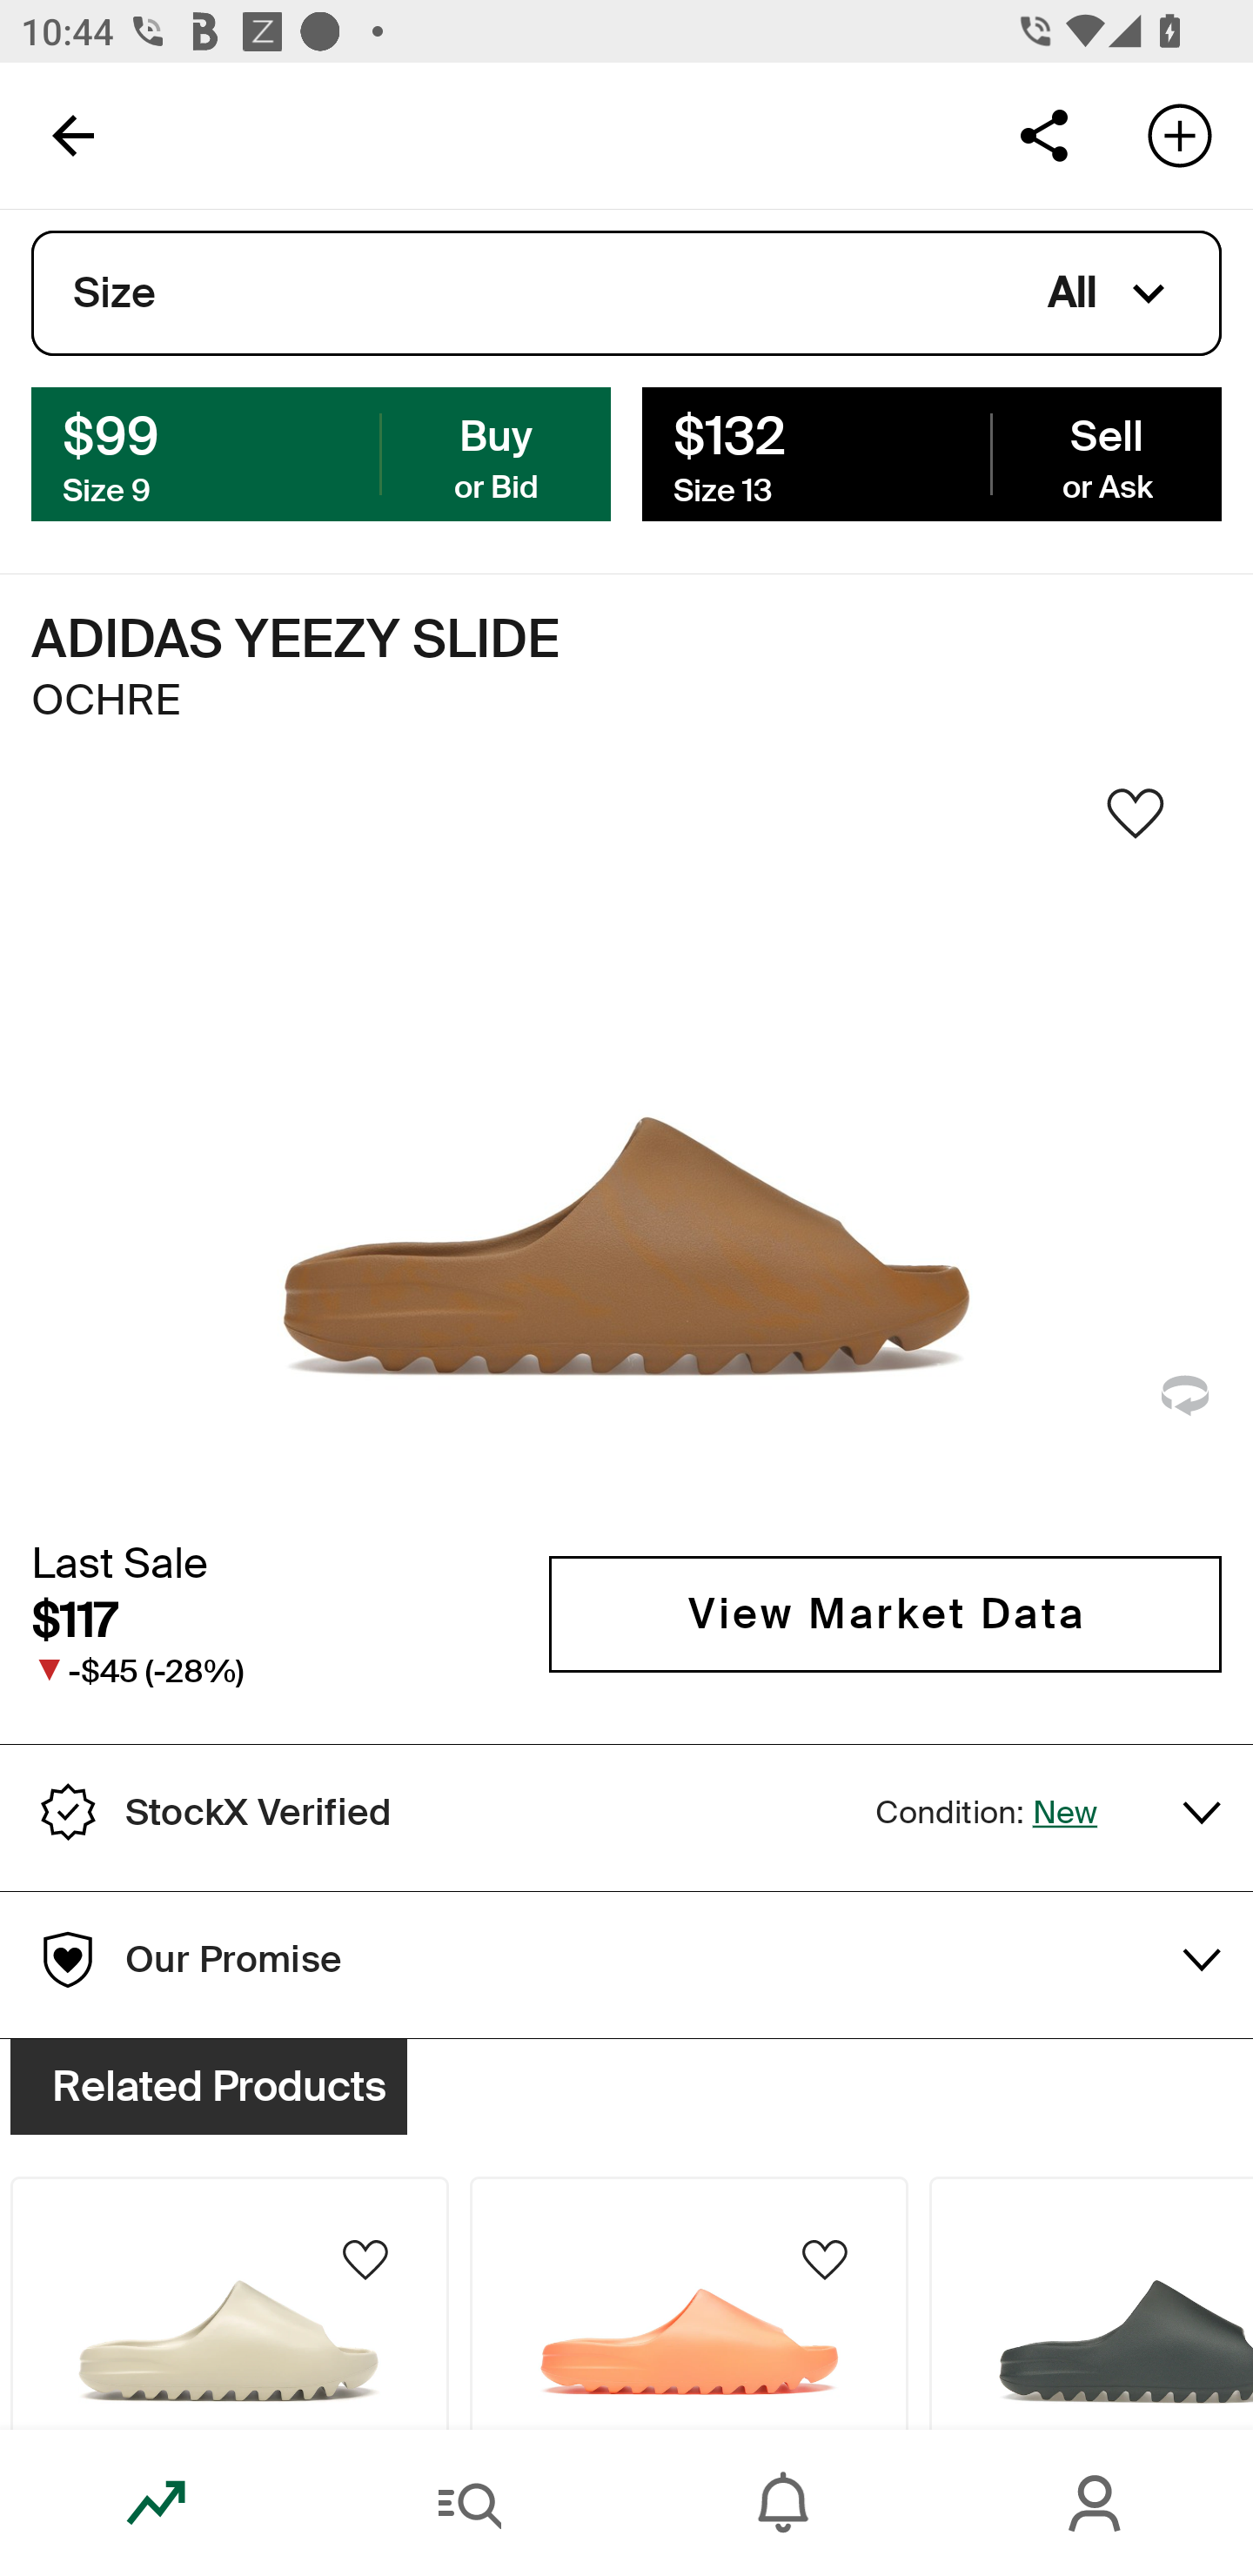 The width and height of the screenshot is (1253, 2576). I want to click on Search, so click(470, 2503).